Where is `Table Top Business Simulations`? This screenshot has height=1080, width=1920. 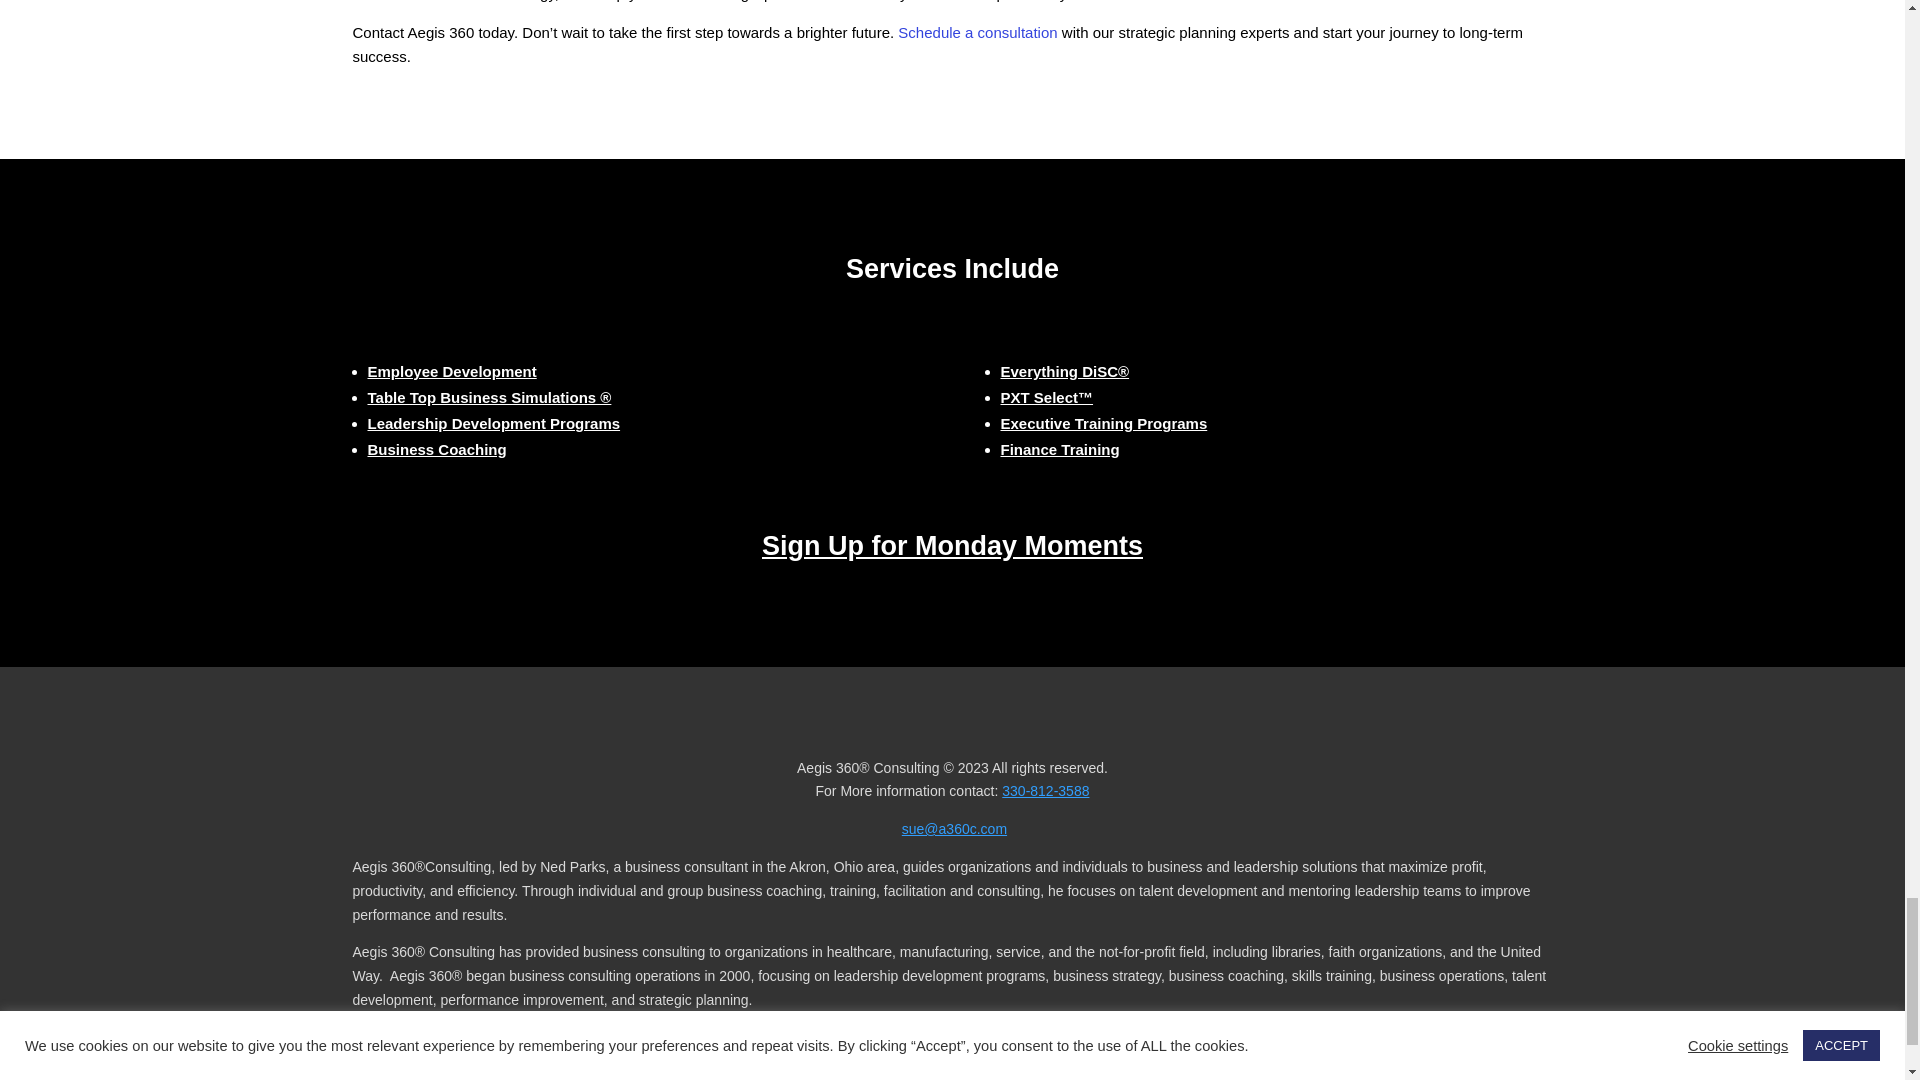
Table Top Business Simulations is located at coordinates (490, 397).